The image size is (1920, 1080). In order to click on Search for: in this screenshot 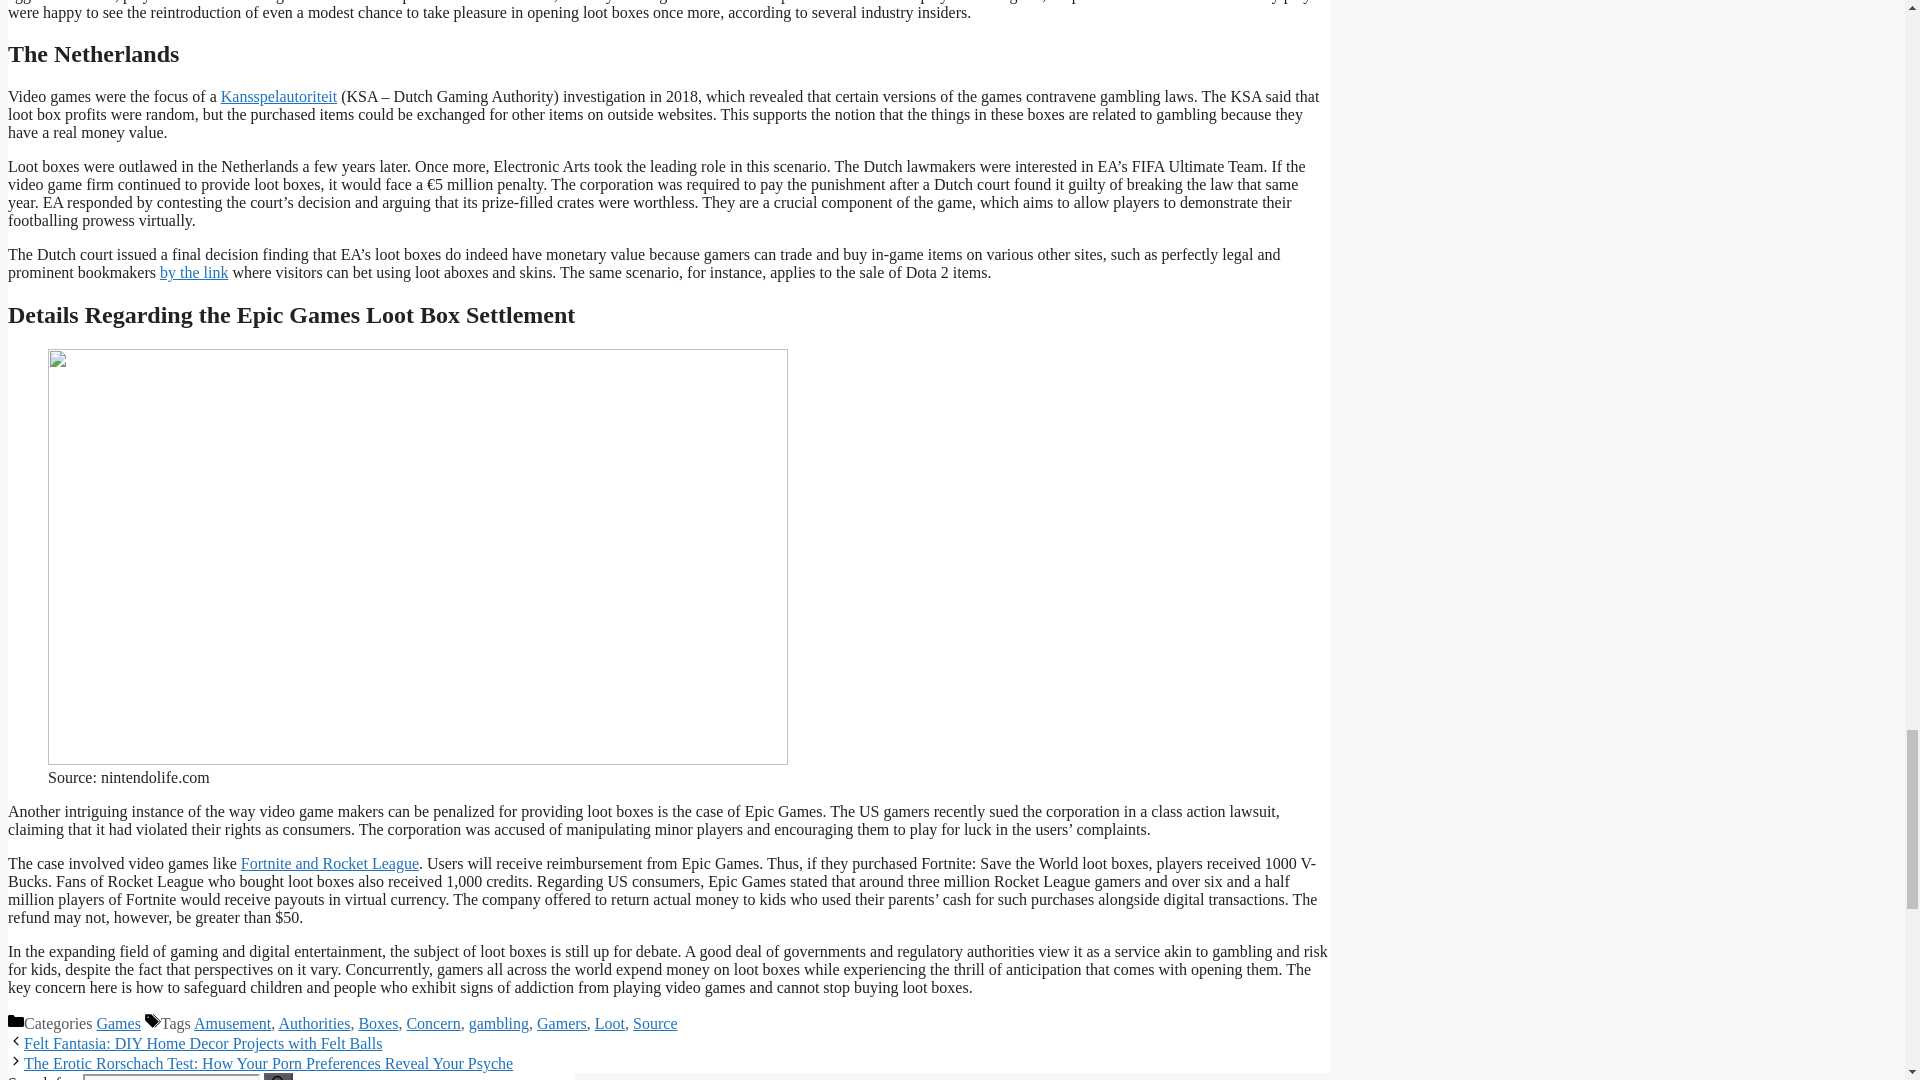, I will do `click(170, 1076)`.